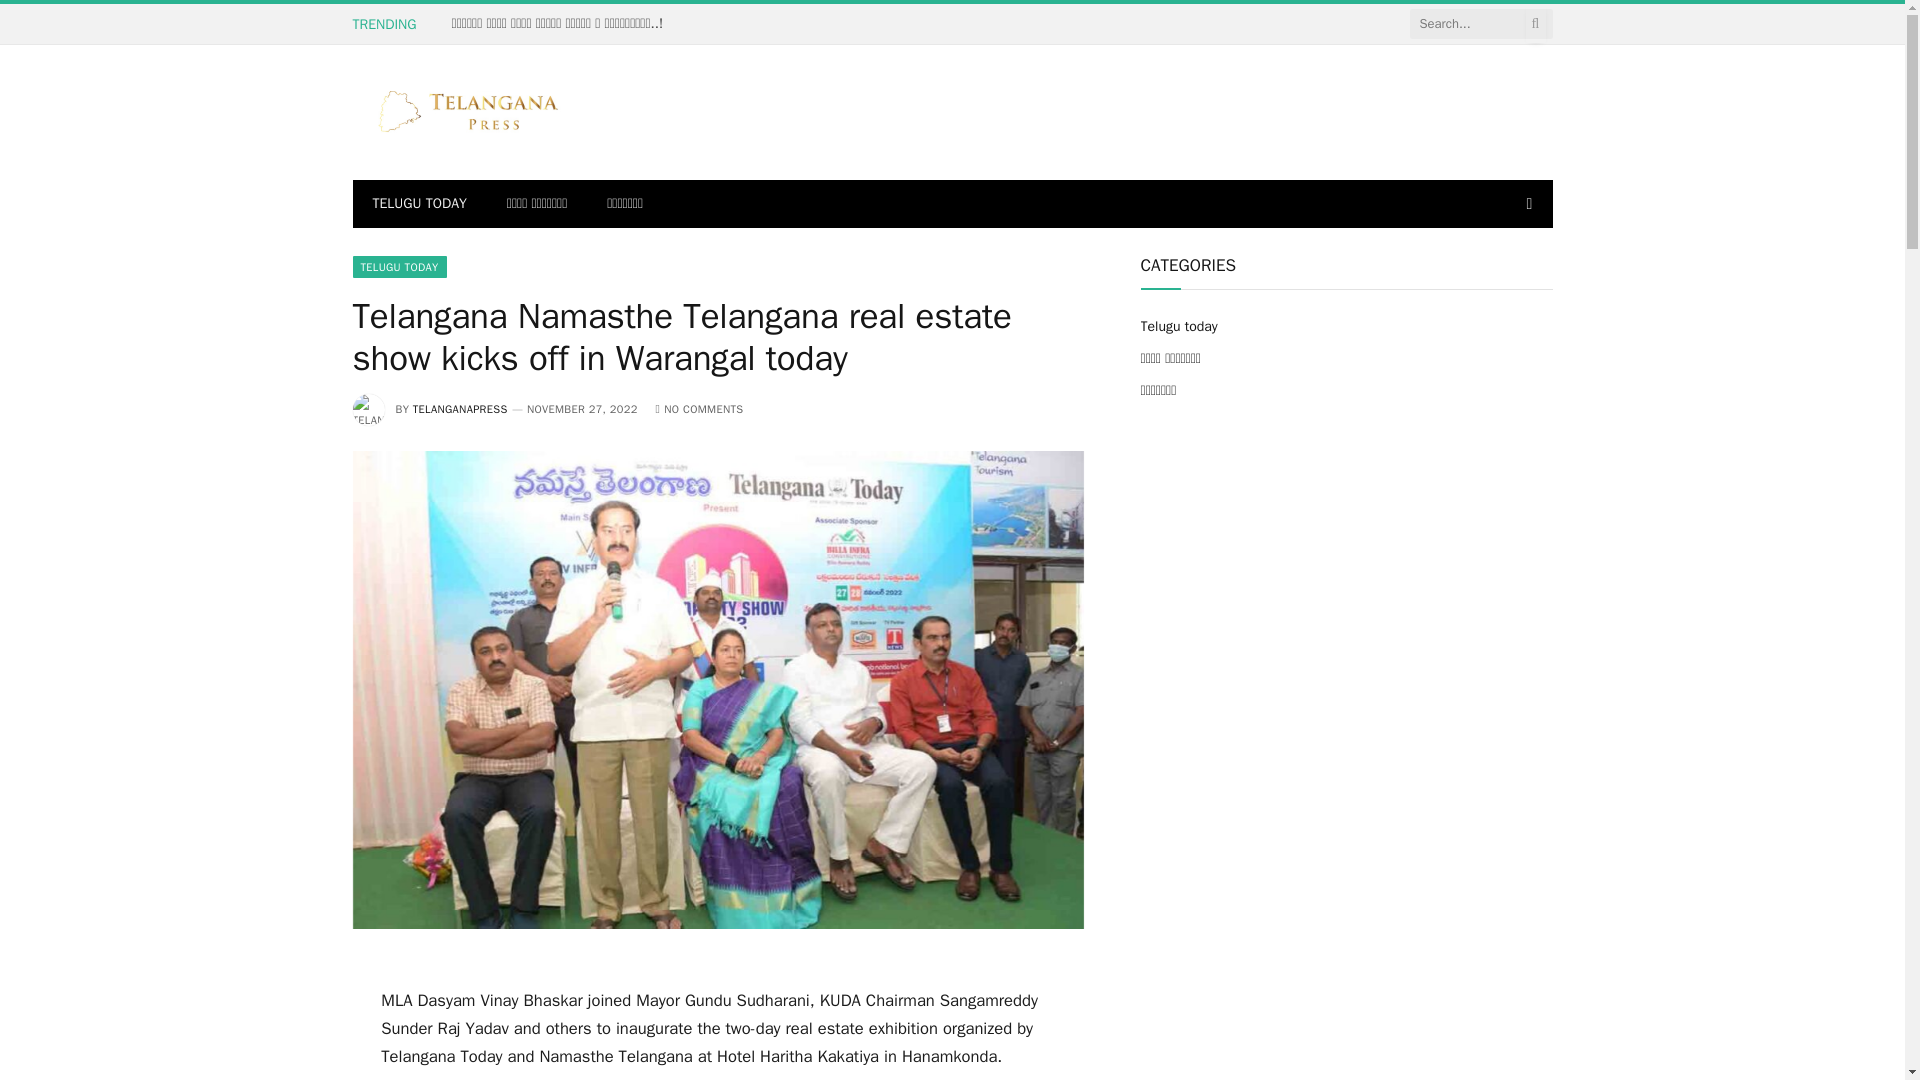 This screenshot has height=1080, width=1920. I want to click on Switch to Dark Design - easier on eyes., so click(1526, 203).